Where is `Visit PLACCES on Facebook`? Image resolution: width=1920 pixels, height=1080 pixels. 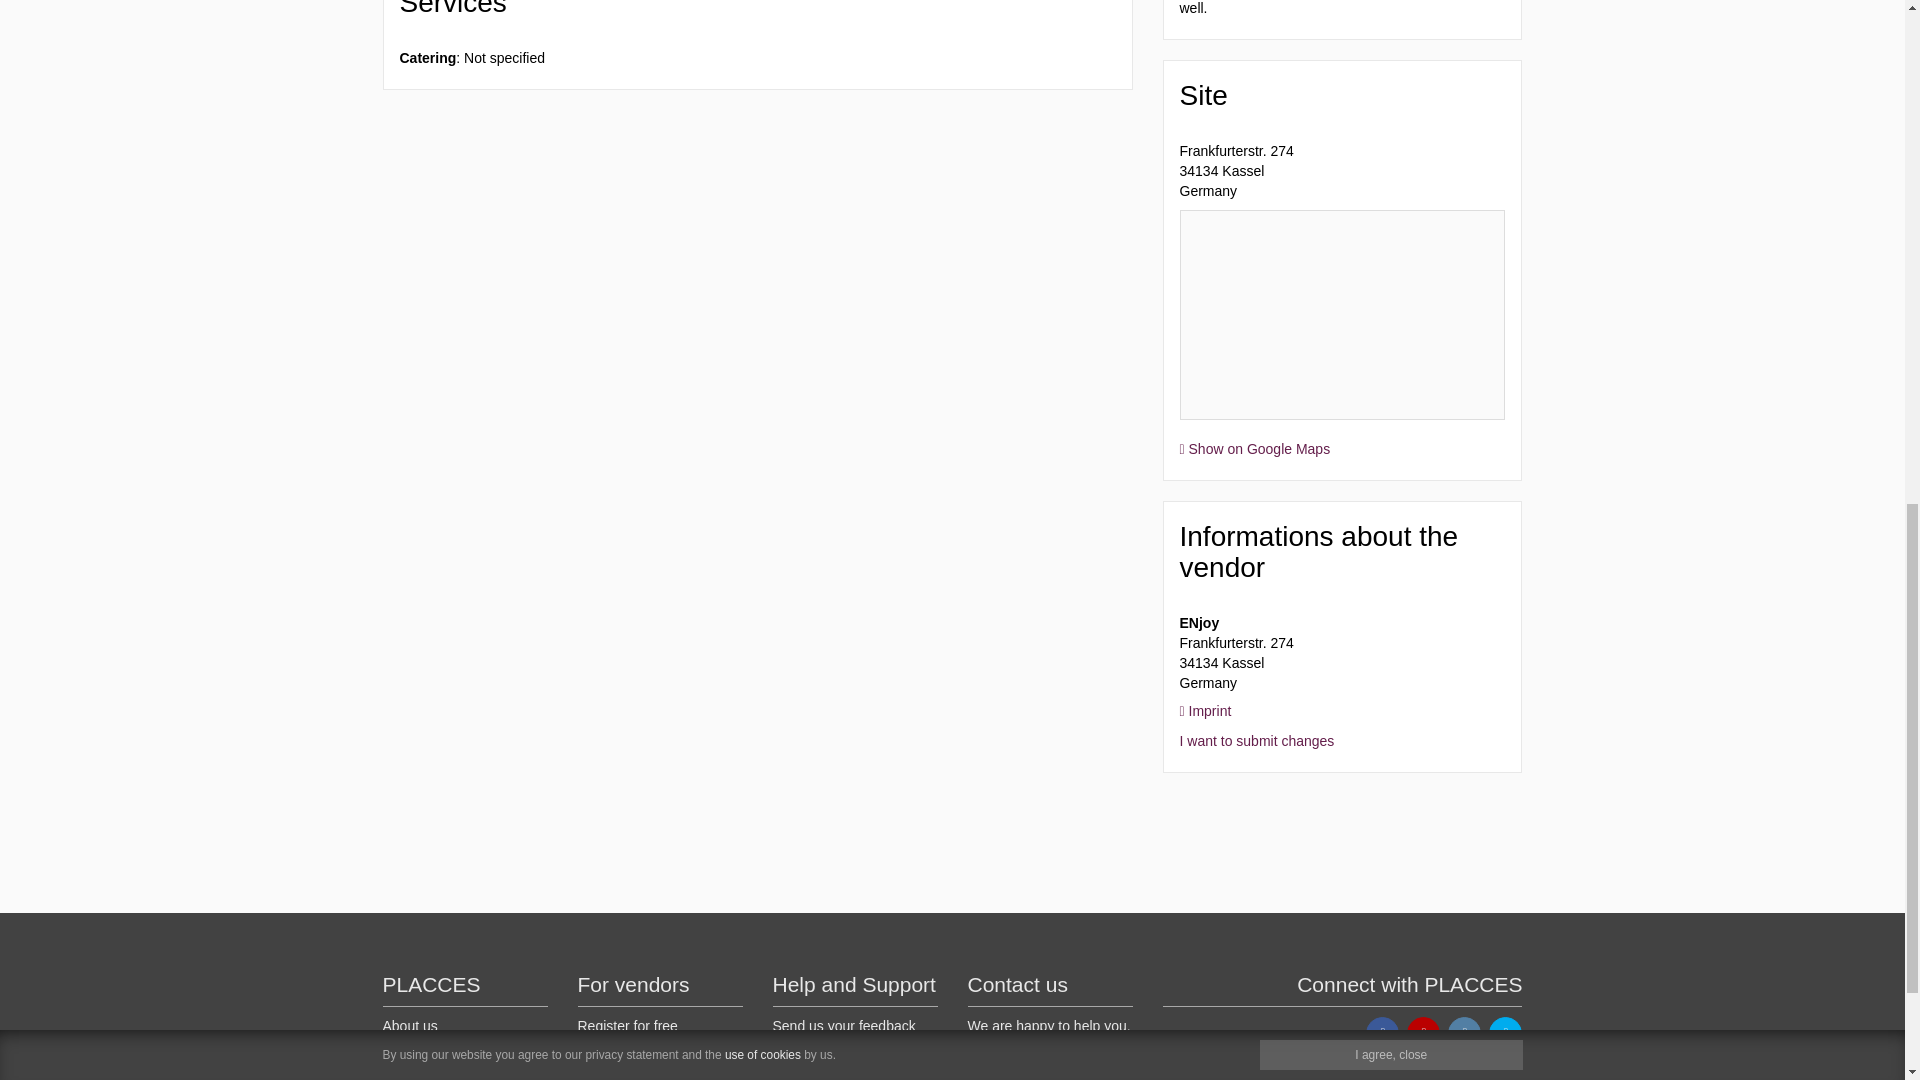 Visit PLACCES on Facebook is located at coordinates (1382, 1033).